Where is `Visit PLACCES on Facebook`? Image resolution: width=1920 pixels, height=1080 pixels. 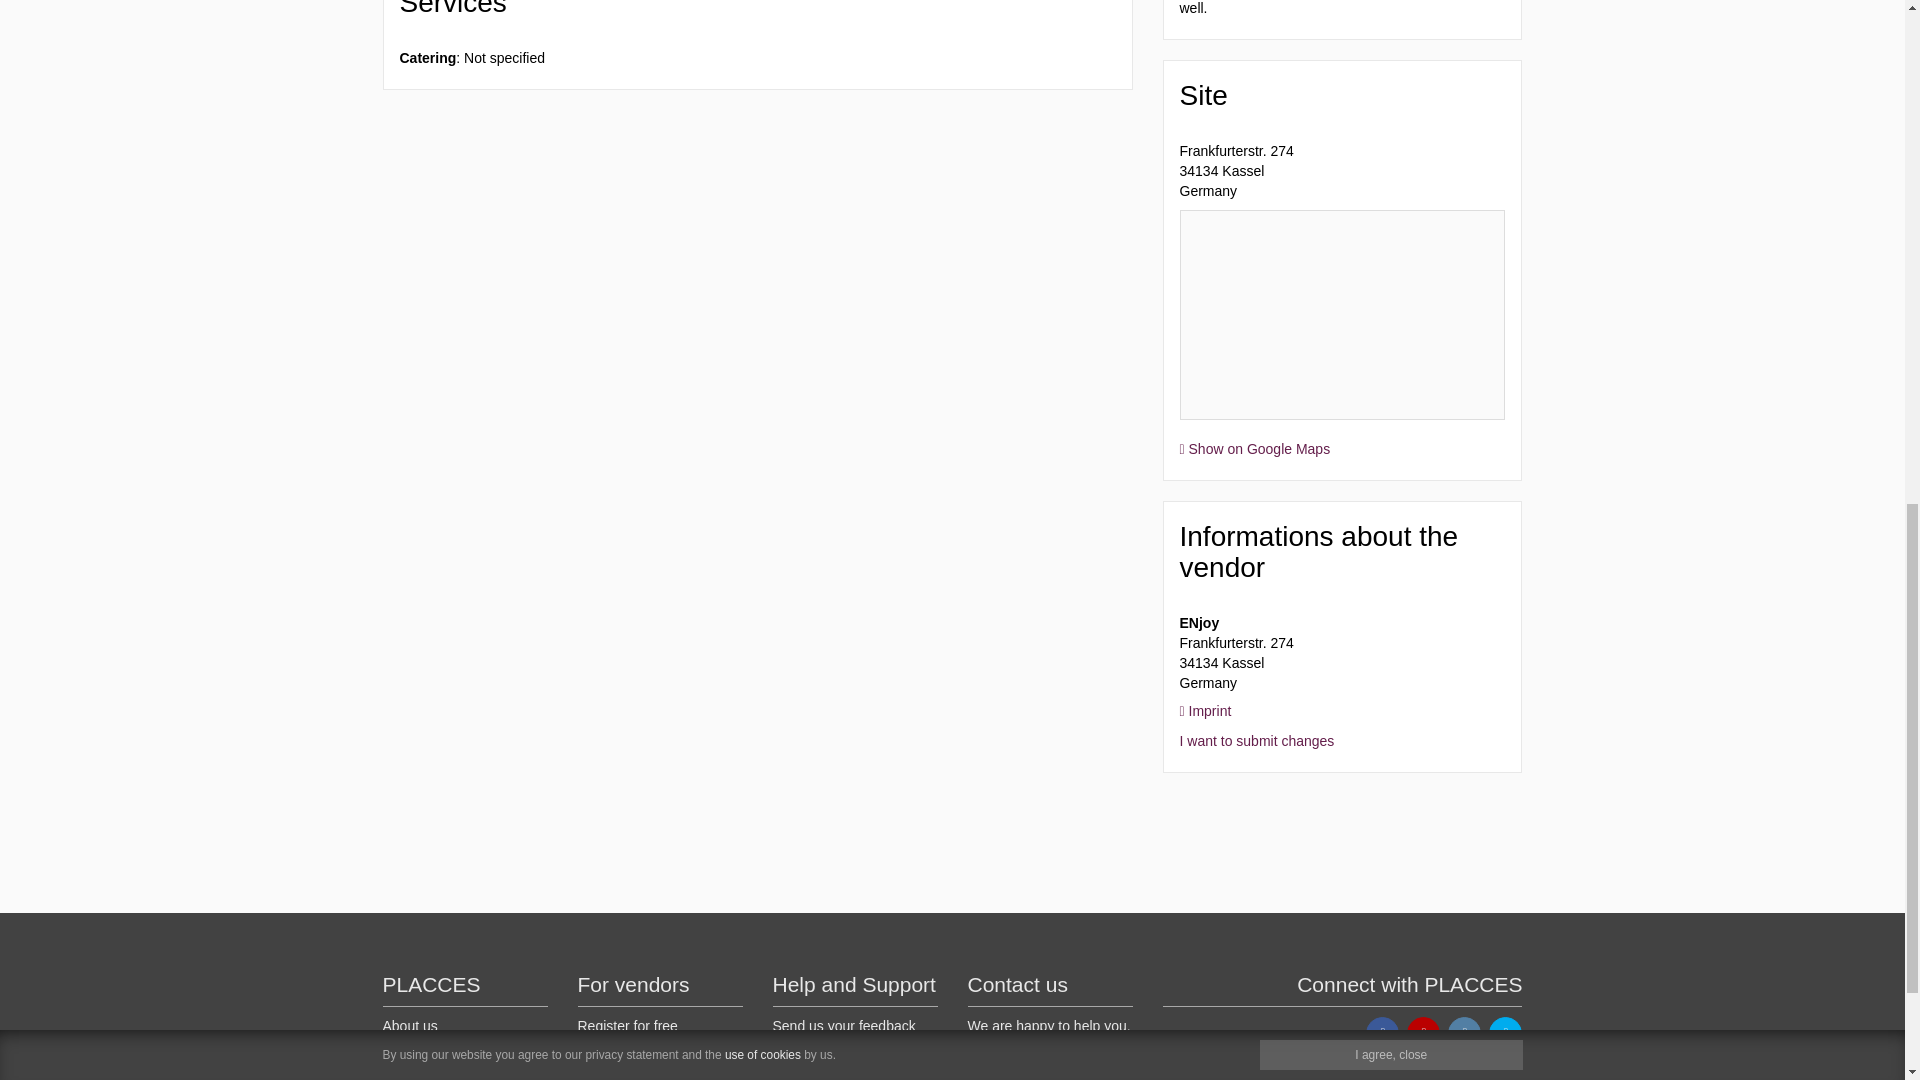 Visit PLACCES on Facebook is located at coordinates (1382, 1033).